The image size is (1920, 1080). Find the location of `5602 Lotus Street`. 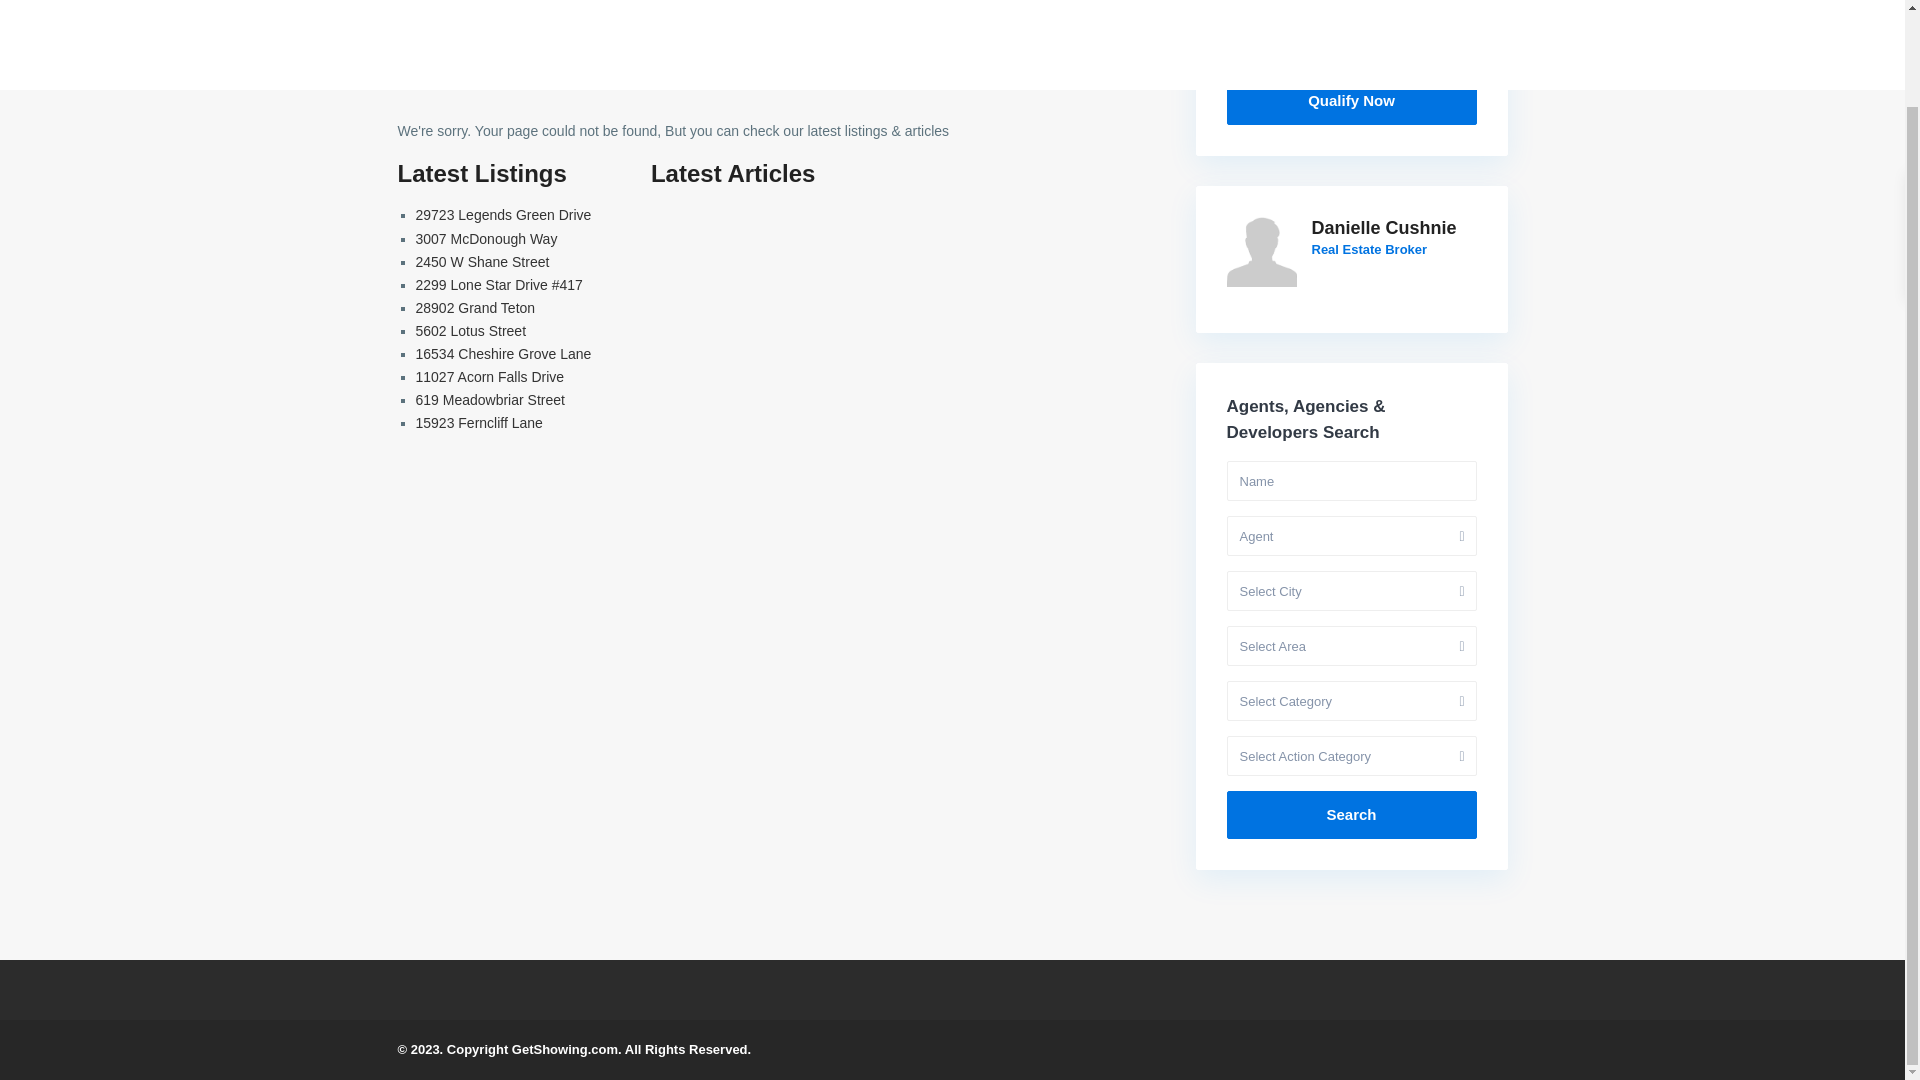

5602 Lotus Street is located at coordinates (471, 330).